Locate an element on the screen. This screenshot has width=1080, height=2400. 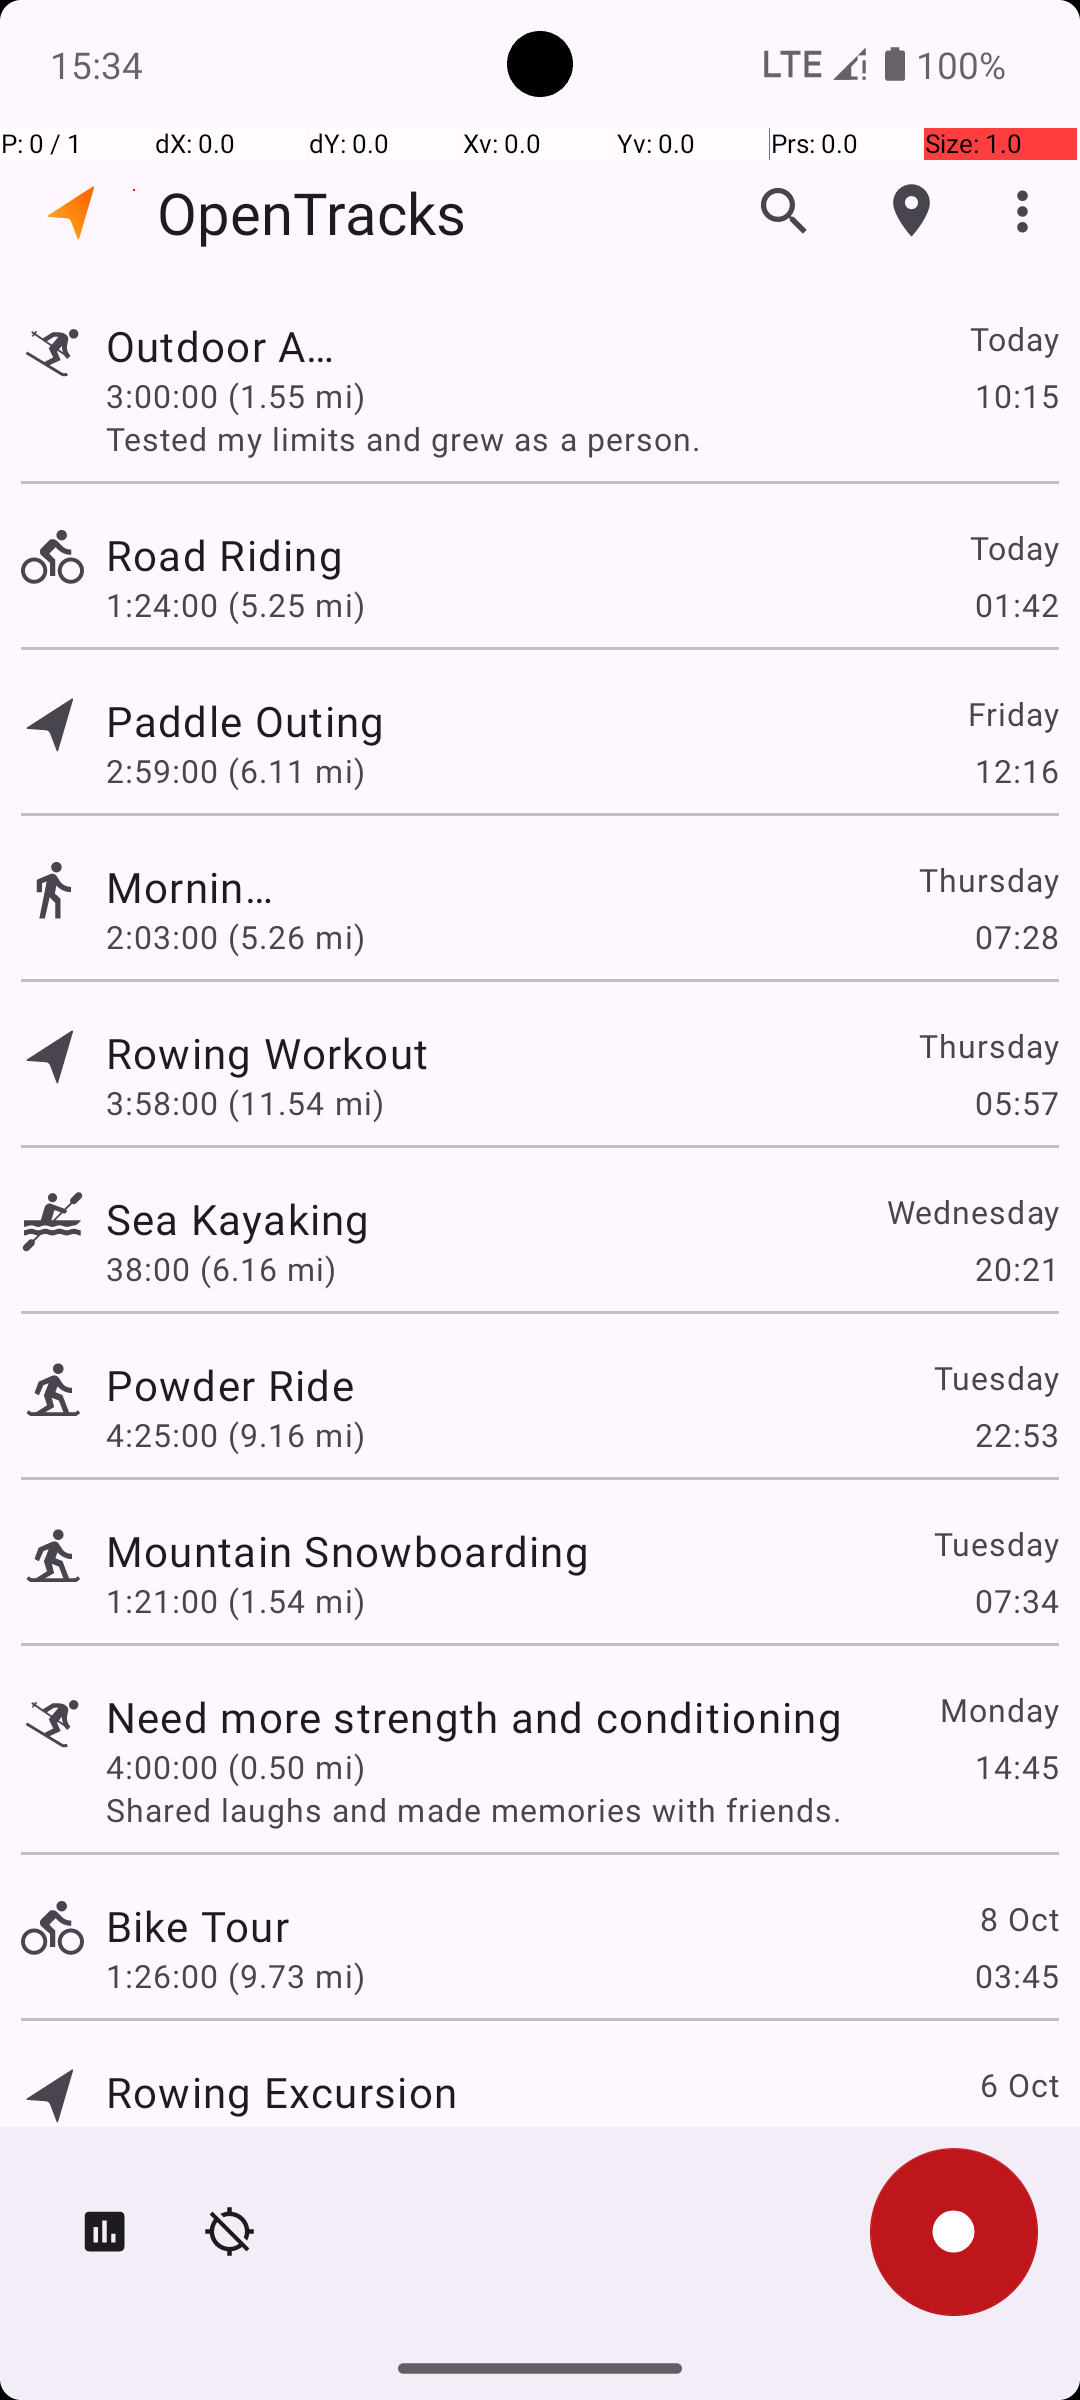
Rowing Workout is located at coordinates (282, 1052).